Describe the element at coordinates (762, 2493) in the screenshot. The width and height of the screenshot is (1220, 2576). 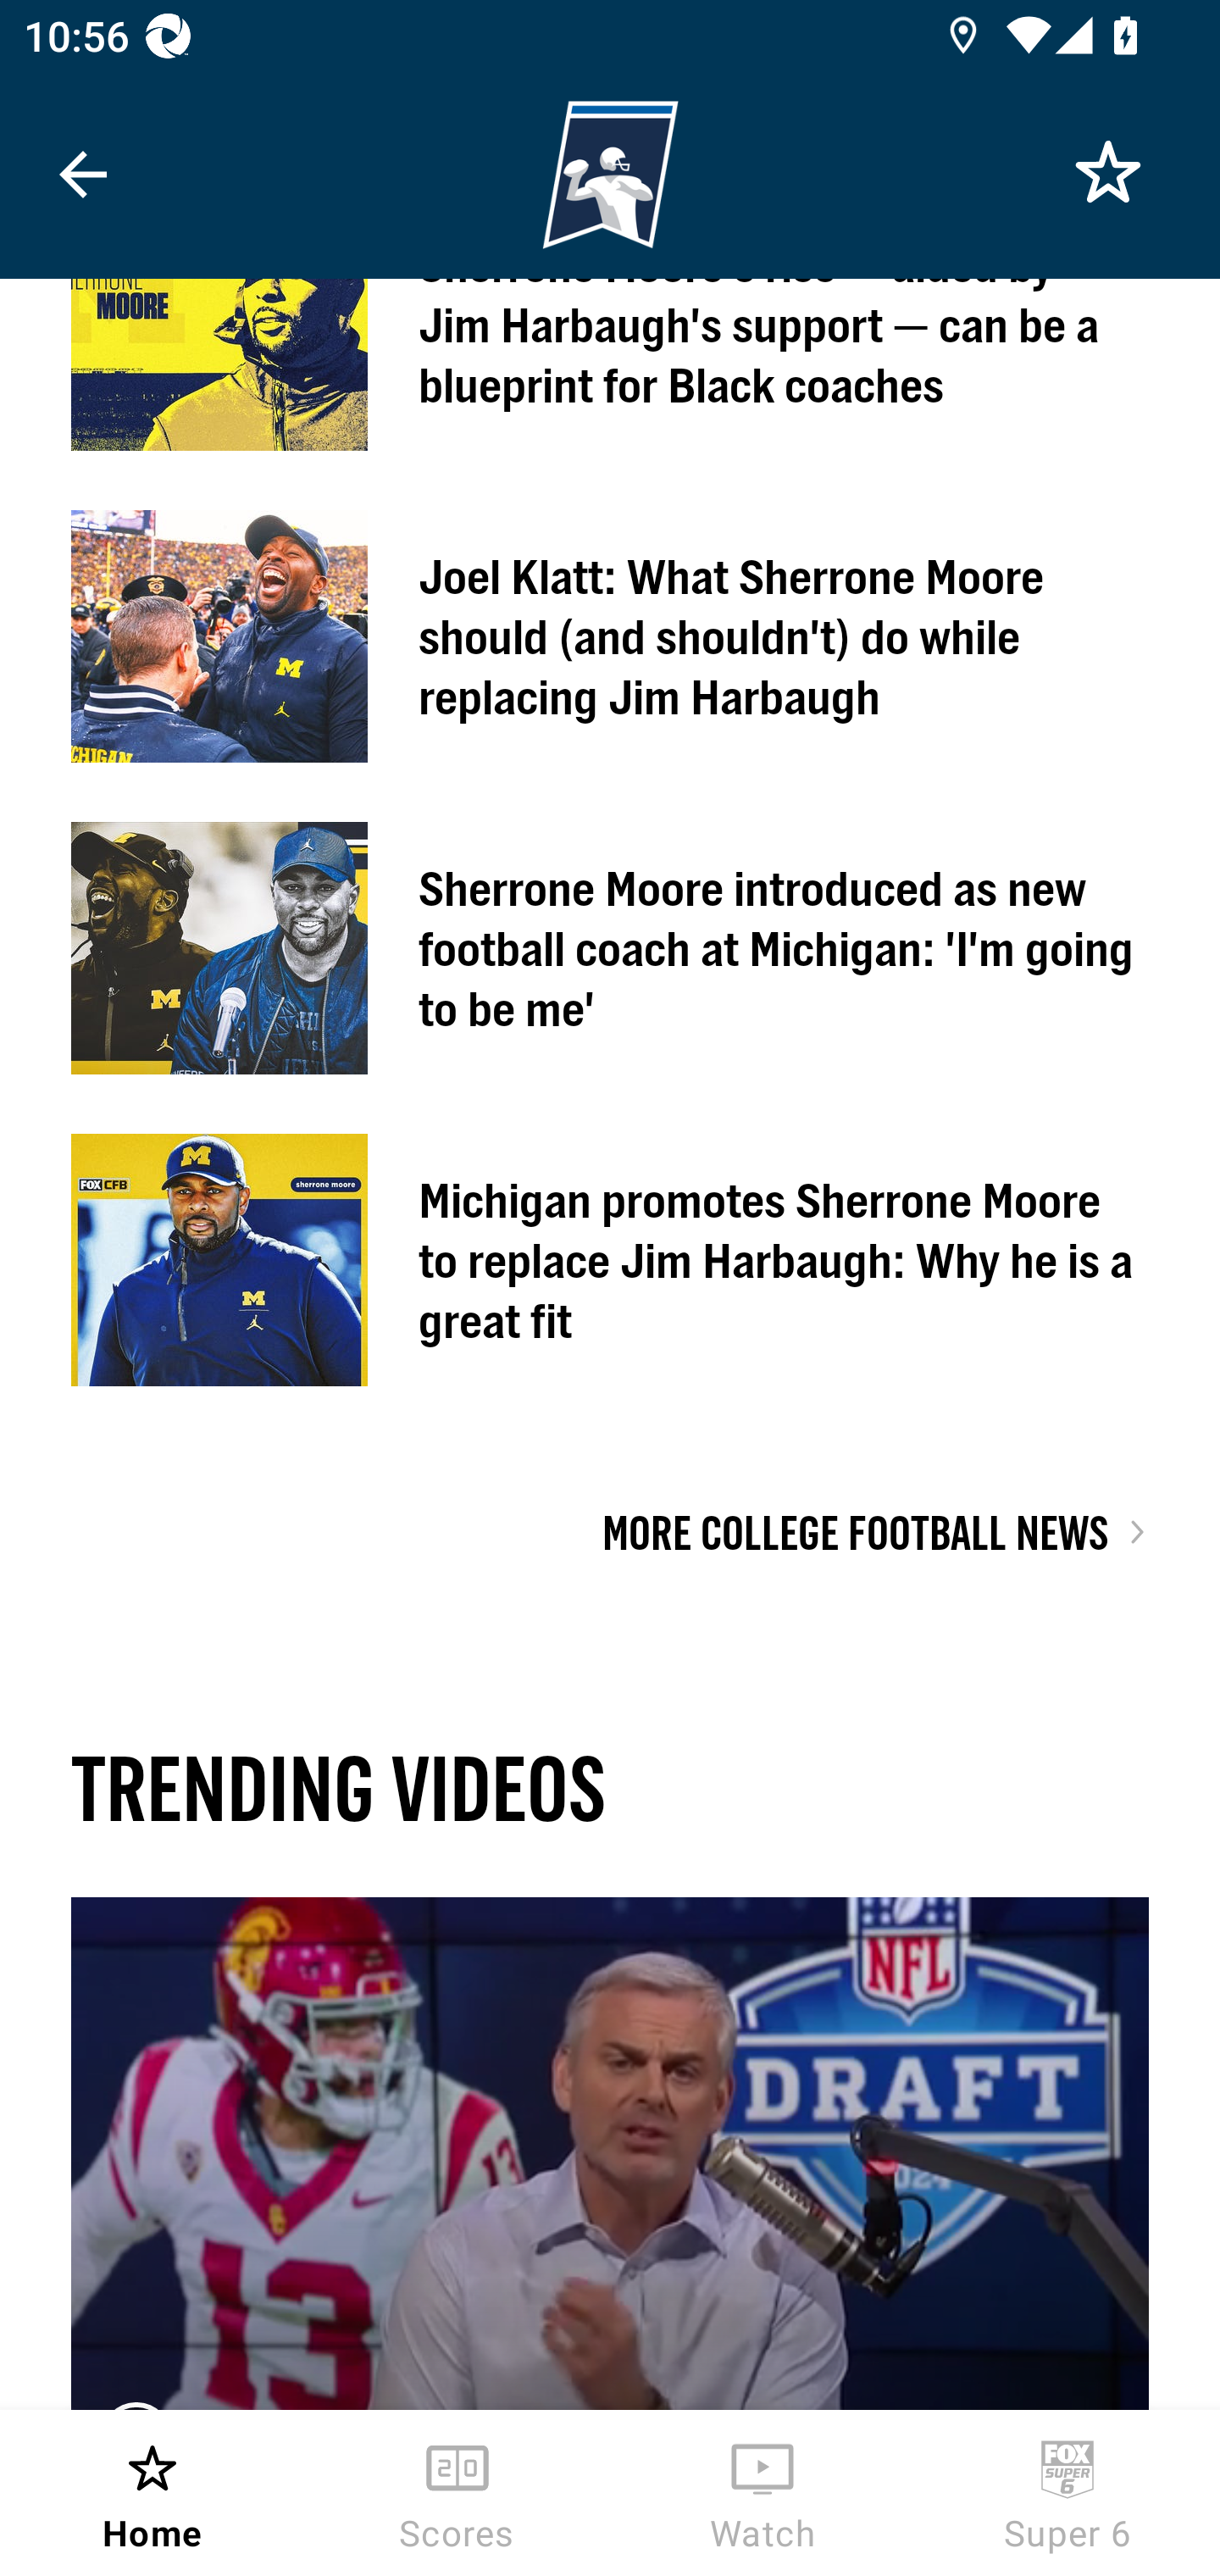
I see `Watch` at that location.